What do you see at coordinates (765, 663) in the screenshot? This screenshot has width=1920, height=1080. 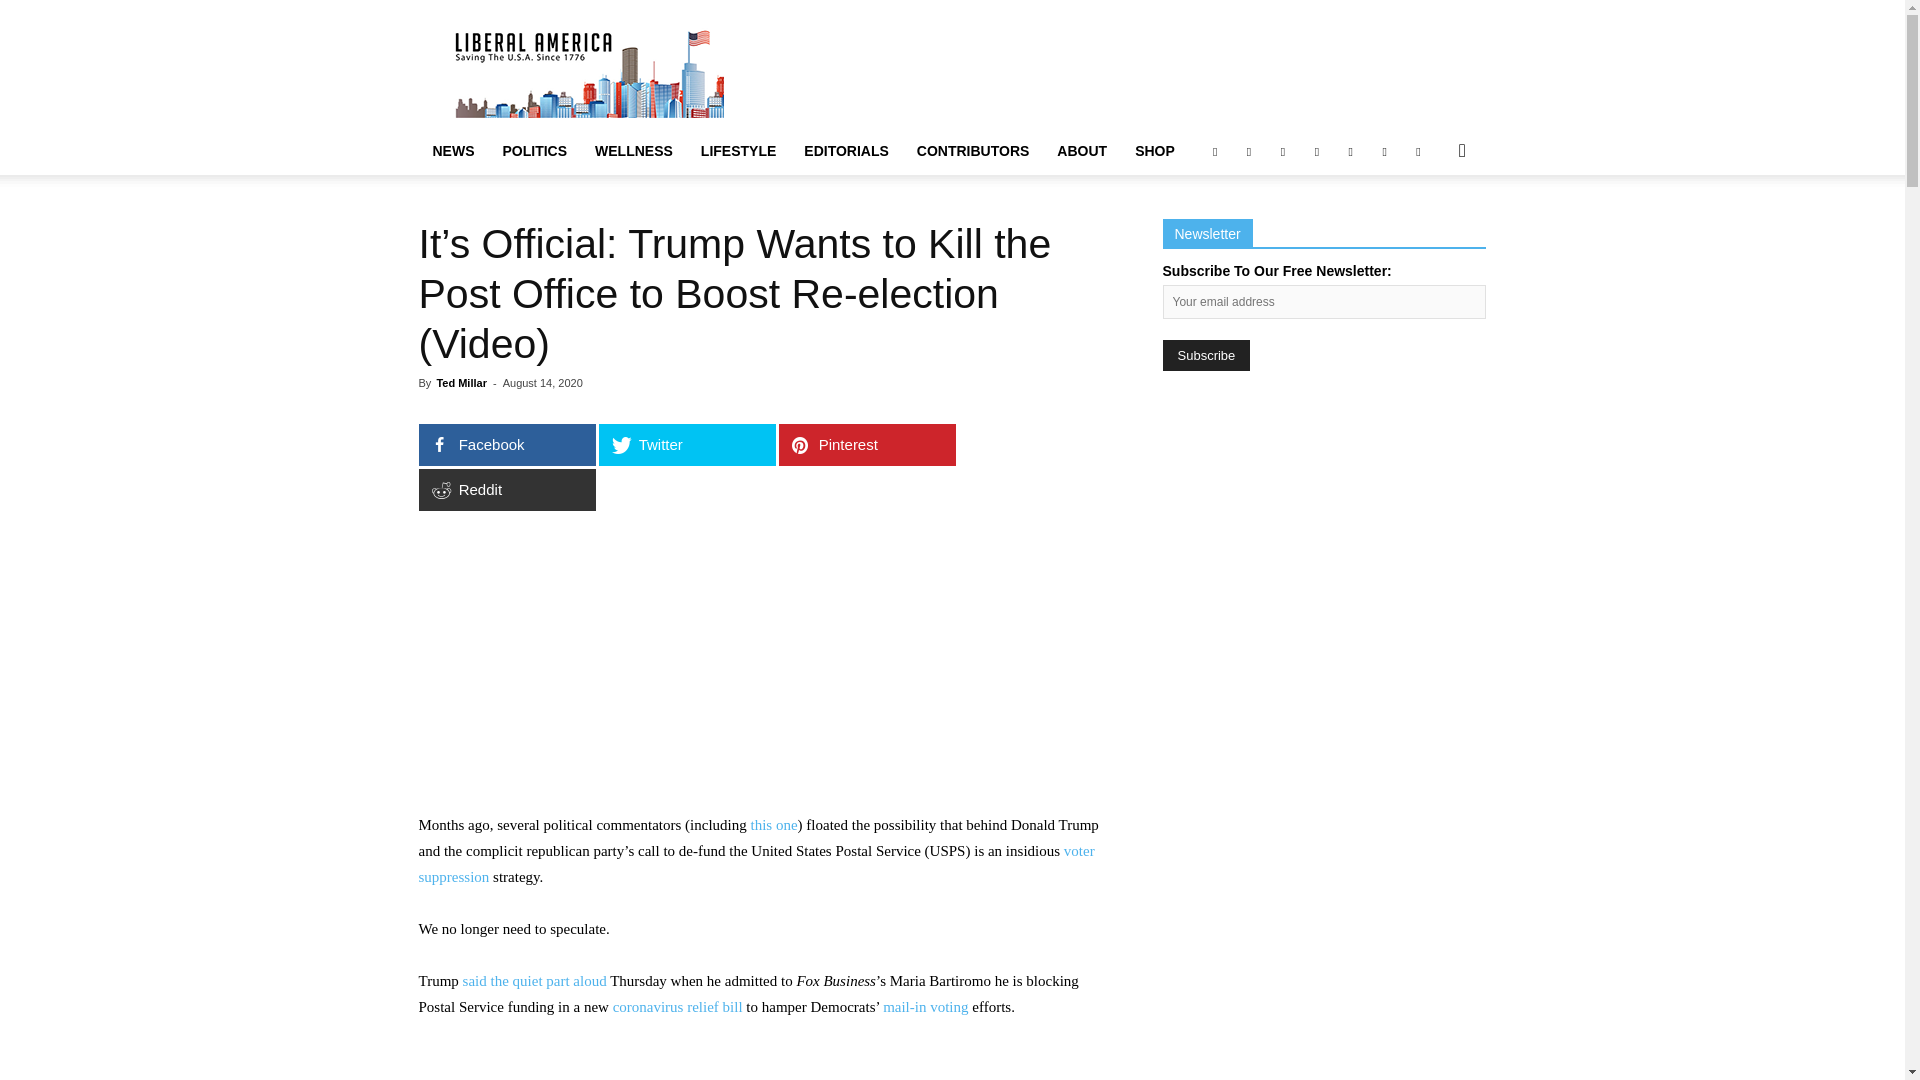 I see `Advertisement` at bounding box center [765, 663].